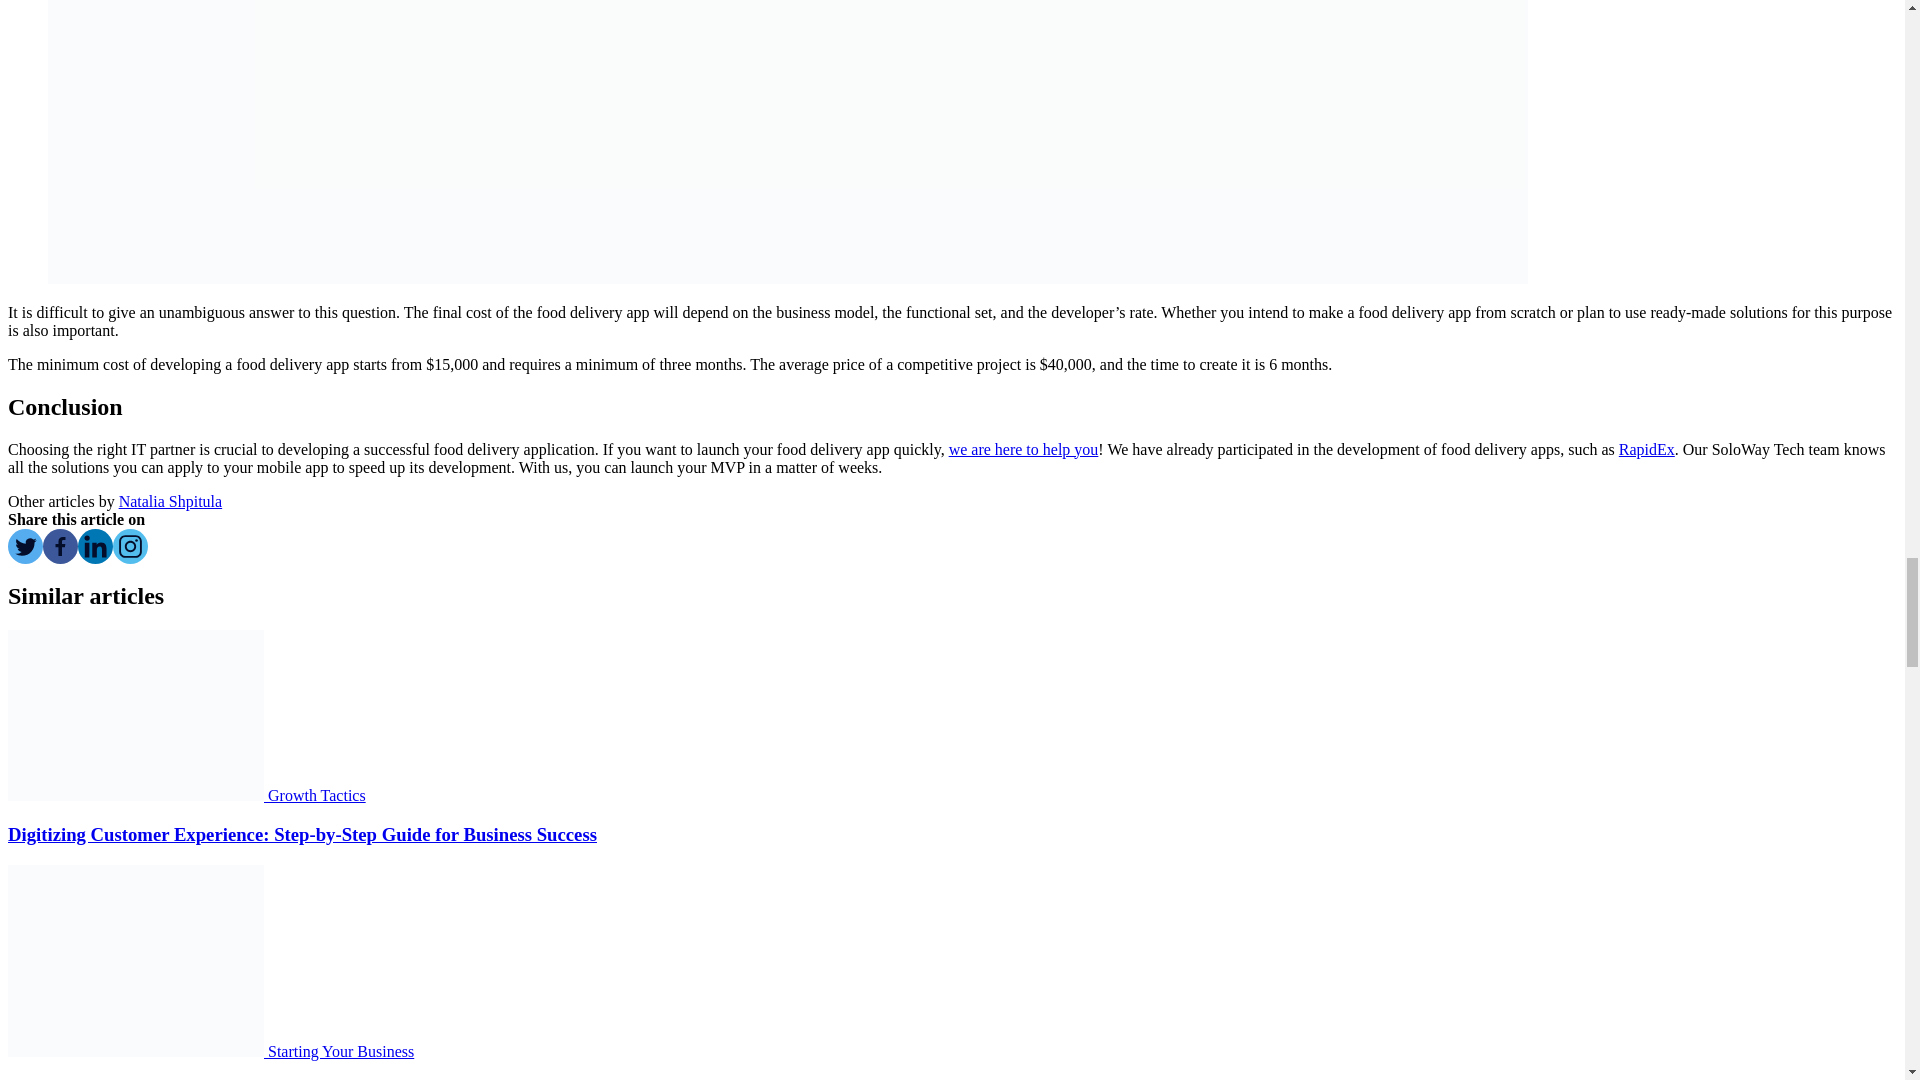 The height and width of the screenshot is (1080, 1920). Describe the element at coordinates (130, 546) in the screenshot. I see `Instagram` at that location.